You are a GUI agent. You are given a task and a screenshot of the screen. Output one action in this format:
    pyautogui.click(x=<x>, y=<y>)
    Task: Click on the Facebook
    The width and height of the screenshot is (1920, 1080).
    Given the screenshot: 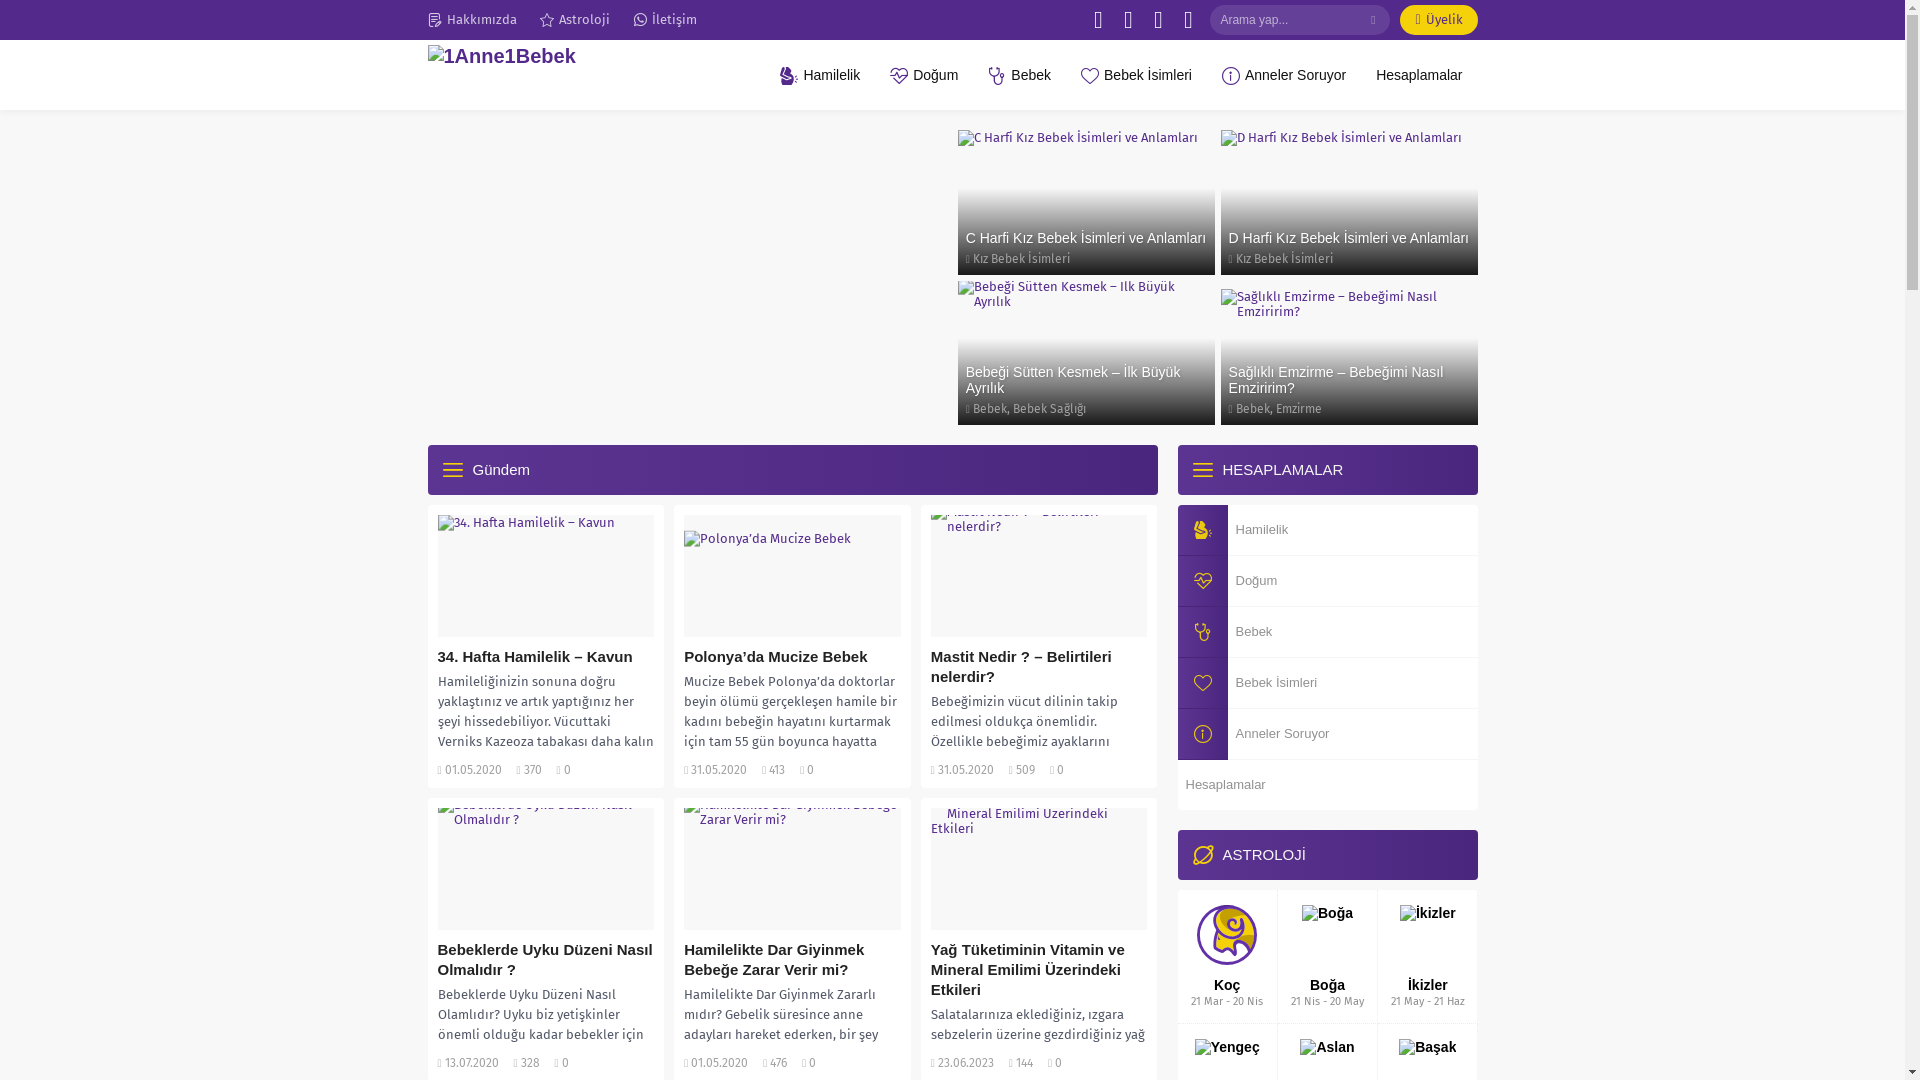 What is the action you would take?
    pyautogui.click(x=1098, y=20)
    